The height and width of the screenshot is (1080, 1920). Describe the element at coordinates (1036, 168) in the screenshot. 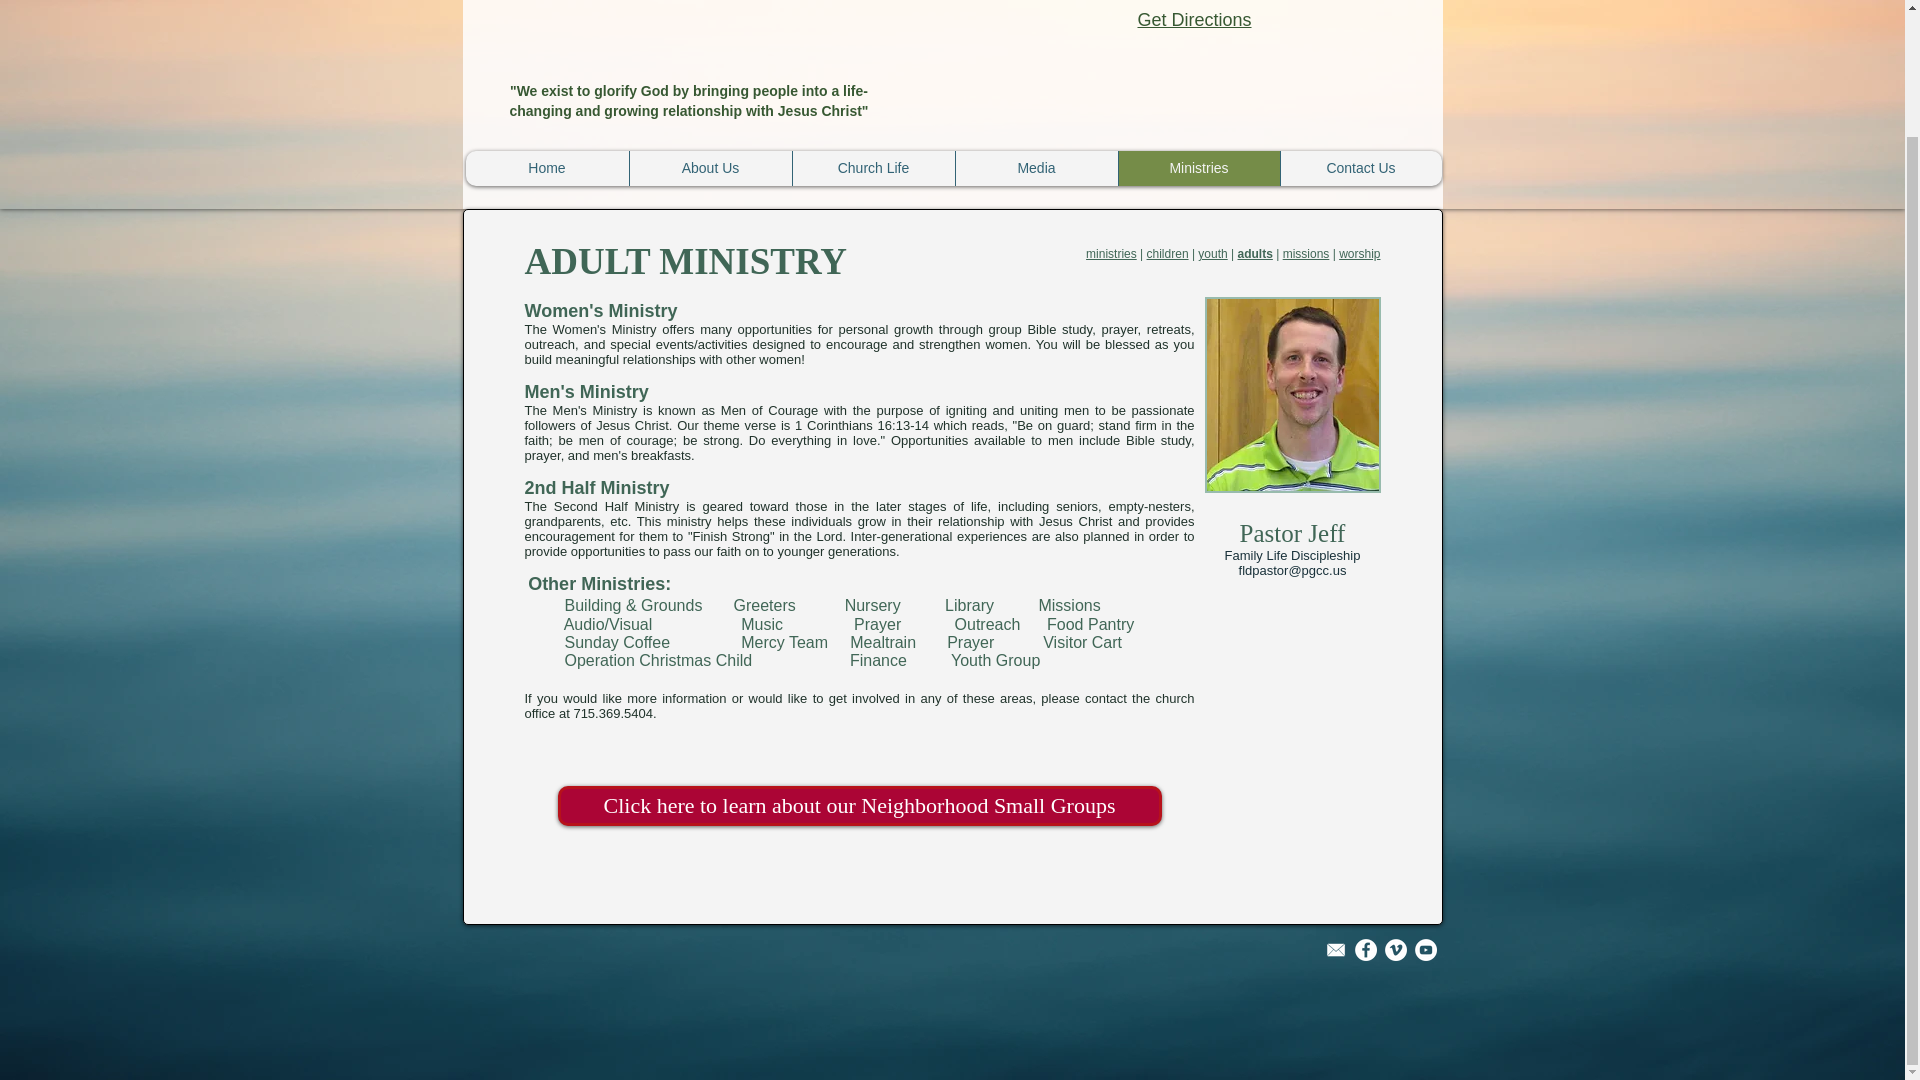

I see `Media` at that location.